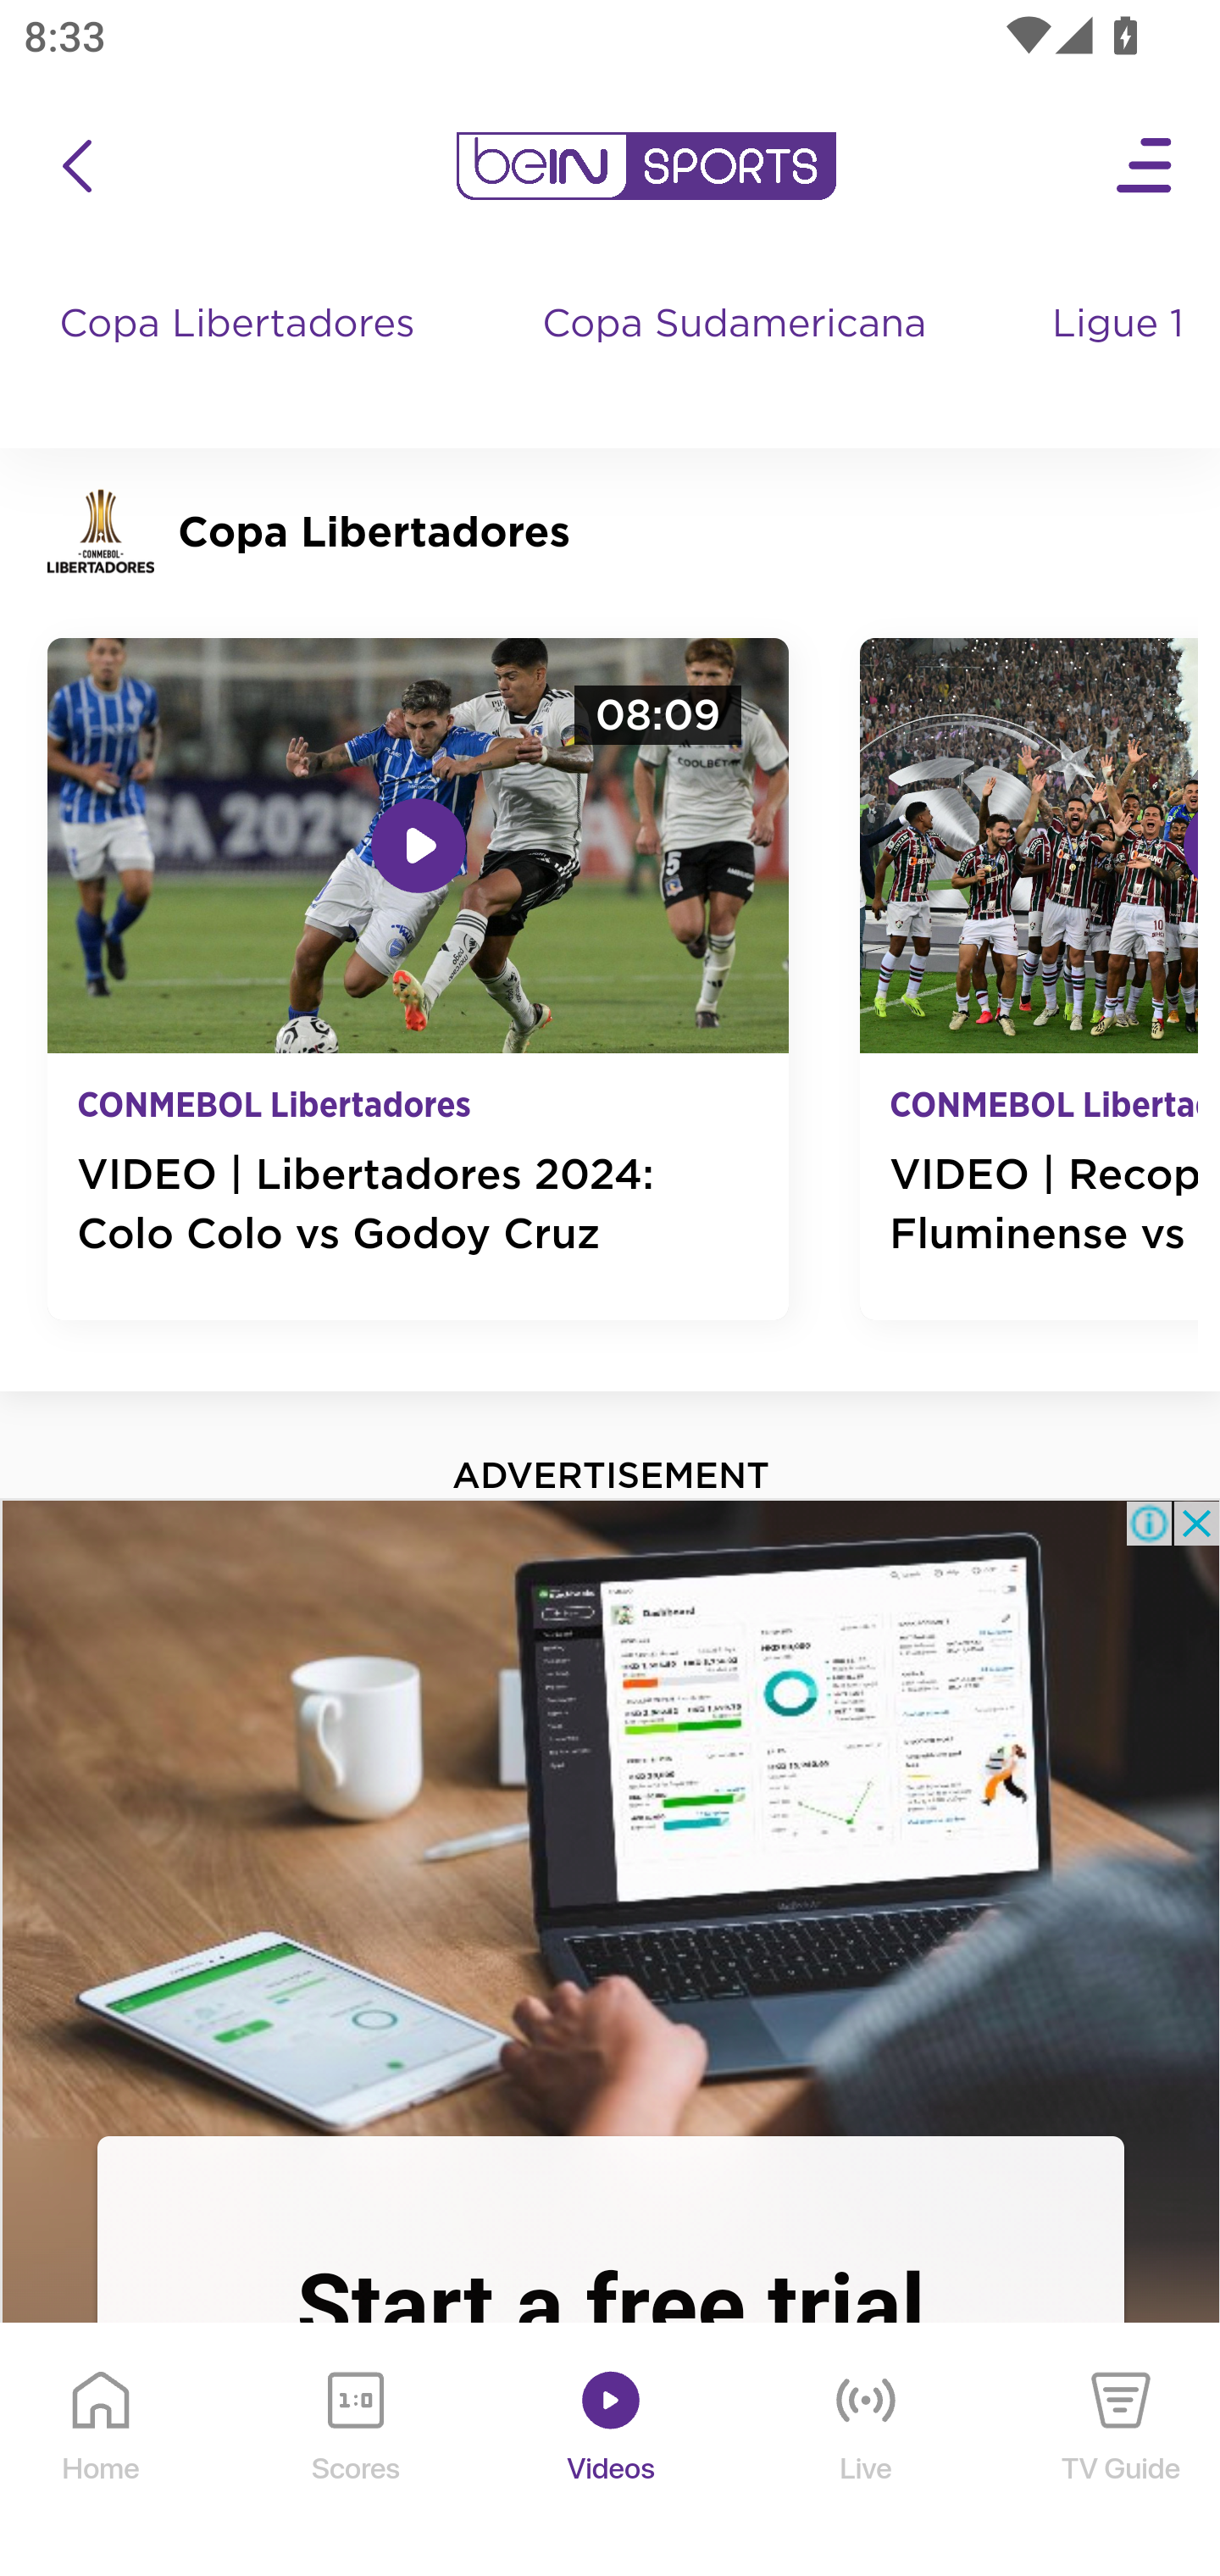 The width and height of the screenshot is (1220, 2576). What do you see at coordinates (646, 166) in the screenshot?
I see `en-us?platform=mobile_android bein logo` at bounding box center [646, 166].